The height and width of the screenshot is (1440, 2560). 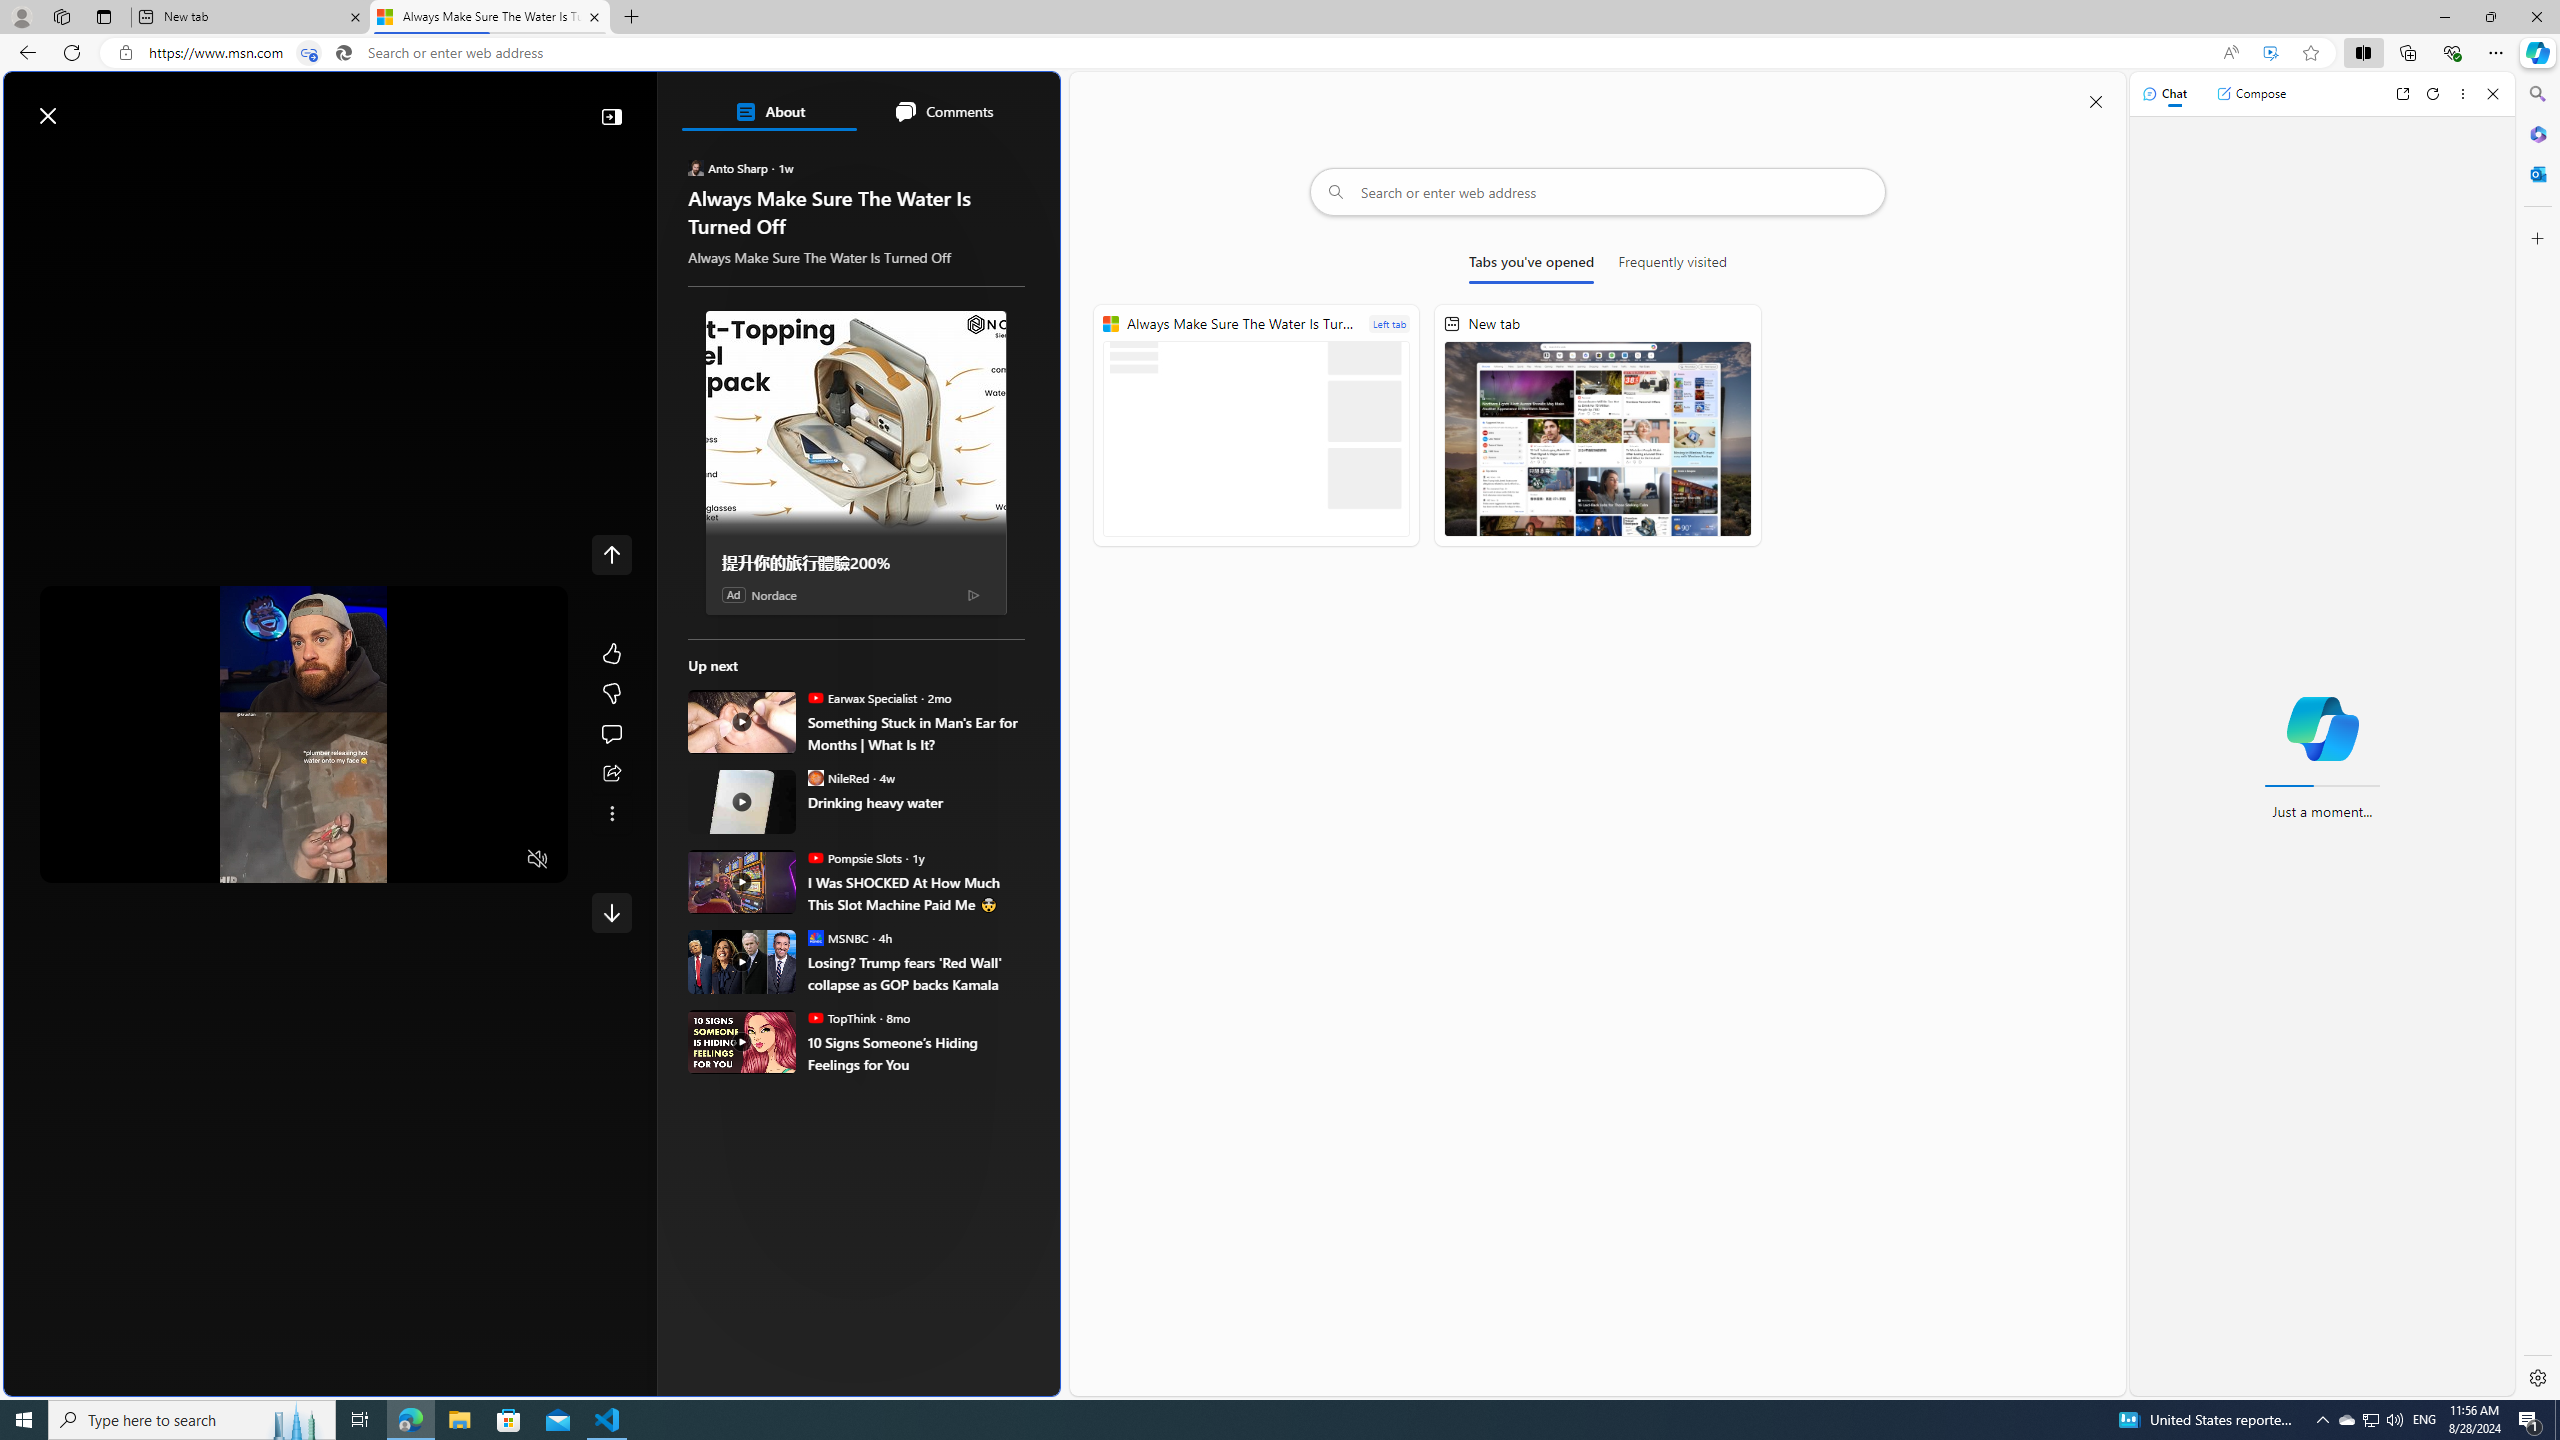 What do you see at coordinates (760, 644) in the screenshot?
I see `The Associated Press` at bounding box center [760, 644].